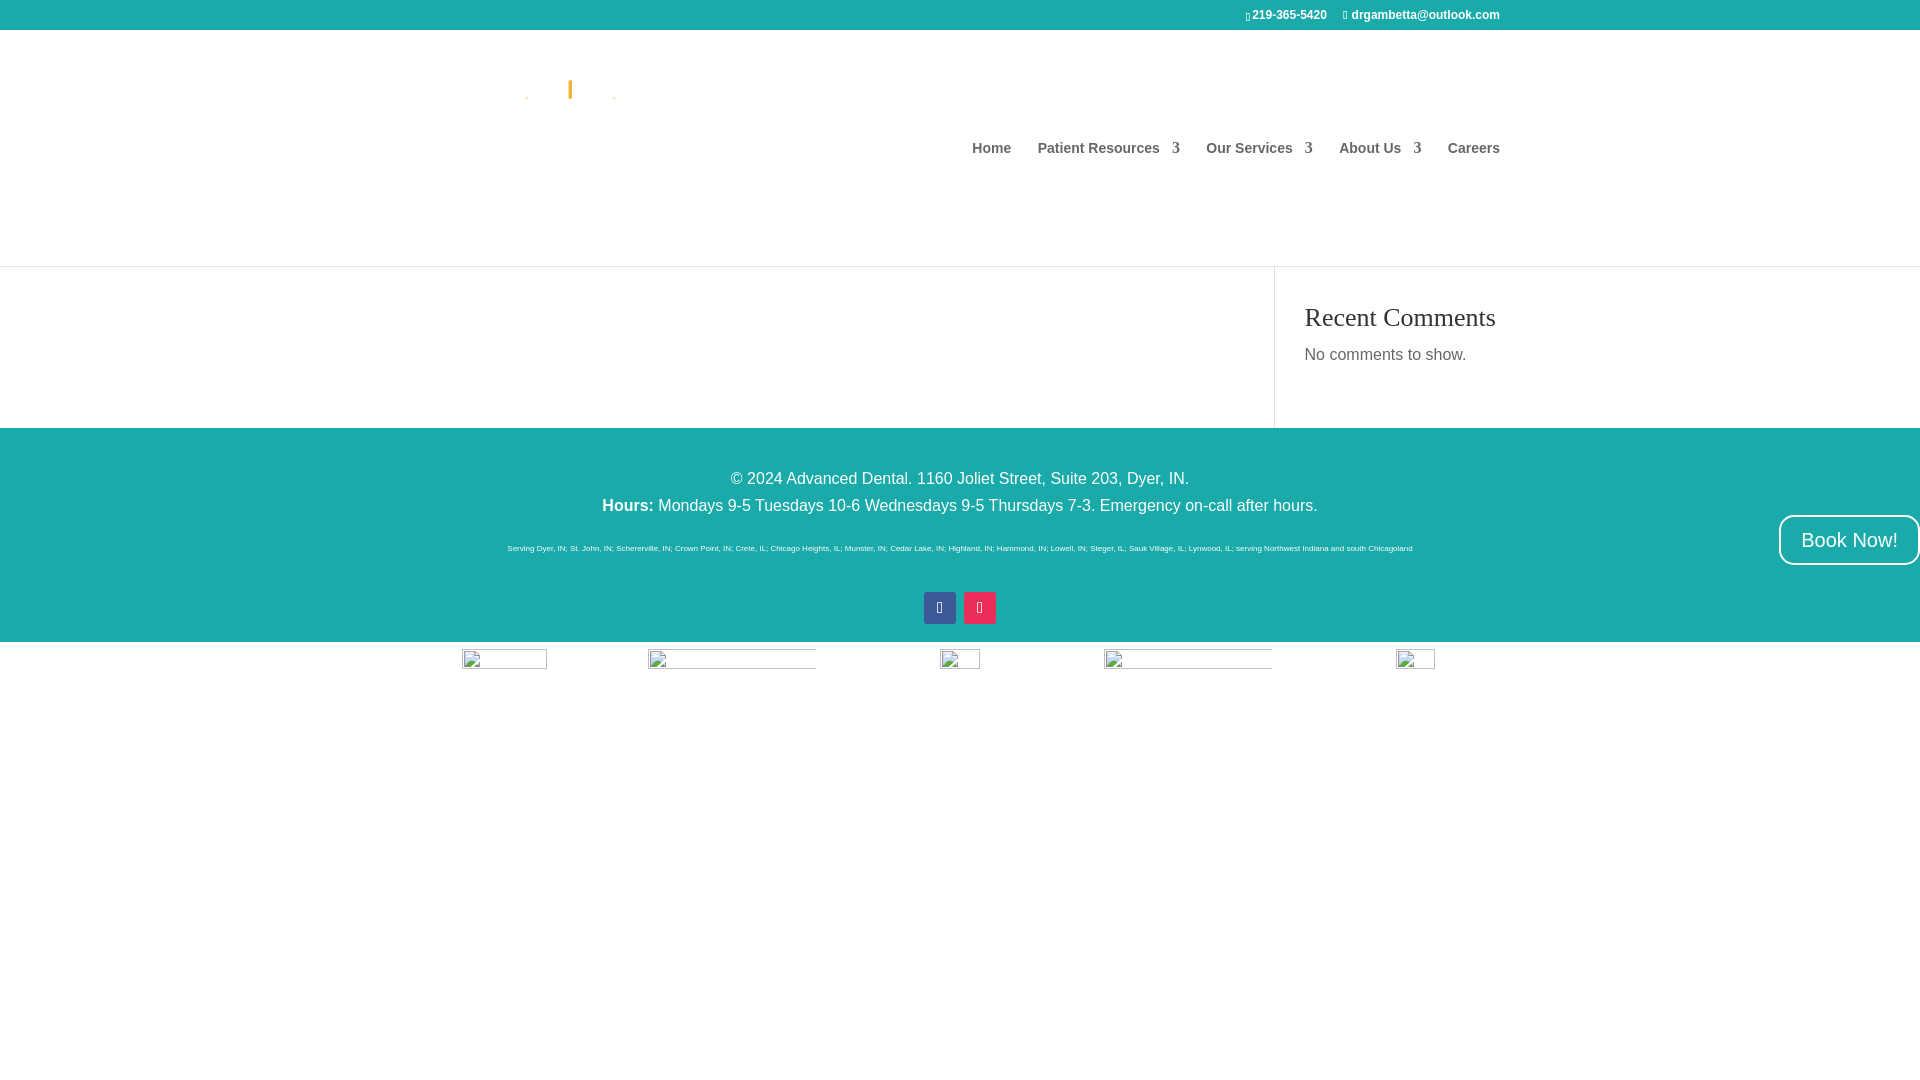 This screenshot has height=1080, width=1920. I want to click on advanced-dental-care-credit, so click(1188, 658).